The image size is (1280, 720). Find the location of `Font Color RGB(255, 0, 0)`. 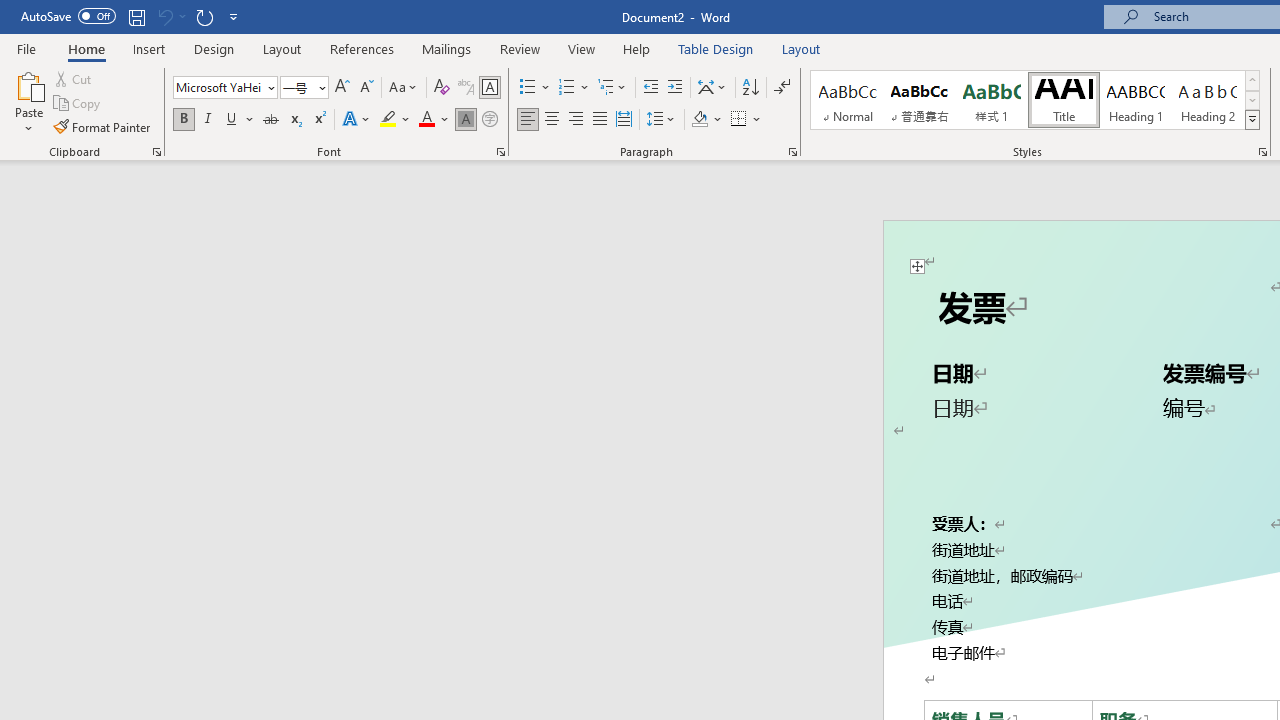

Font Color RGB(255, 0, 0) is located at coordinates (426, 120).